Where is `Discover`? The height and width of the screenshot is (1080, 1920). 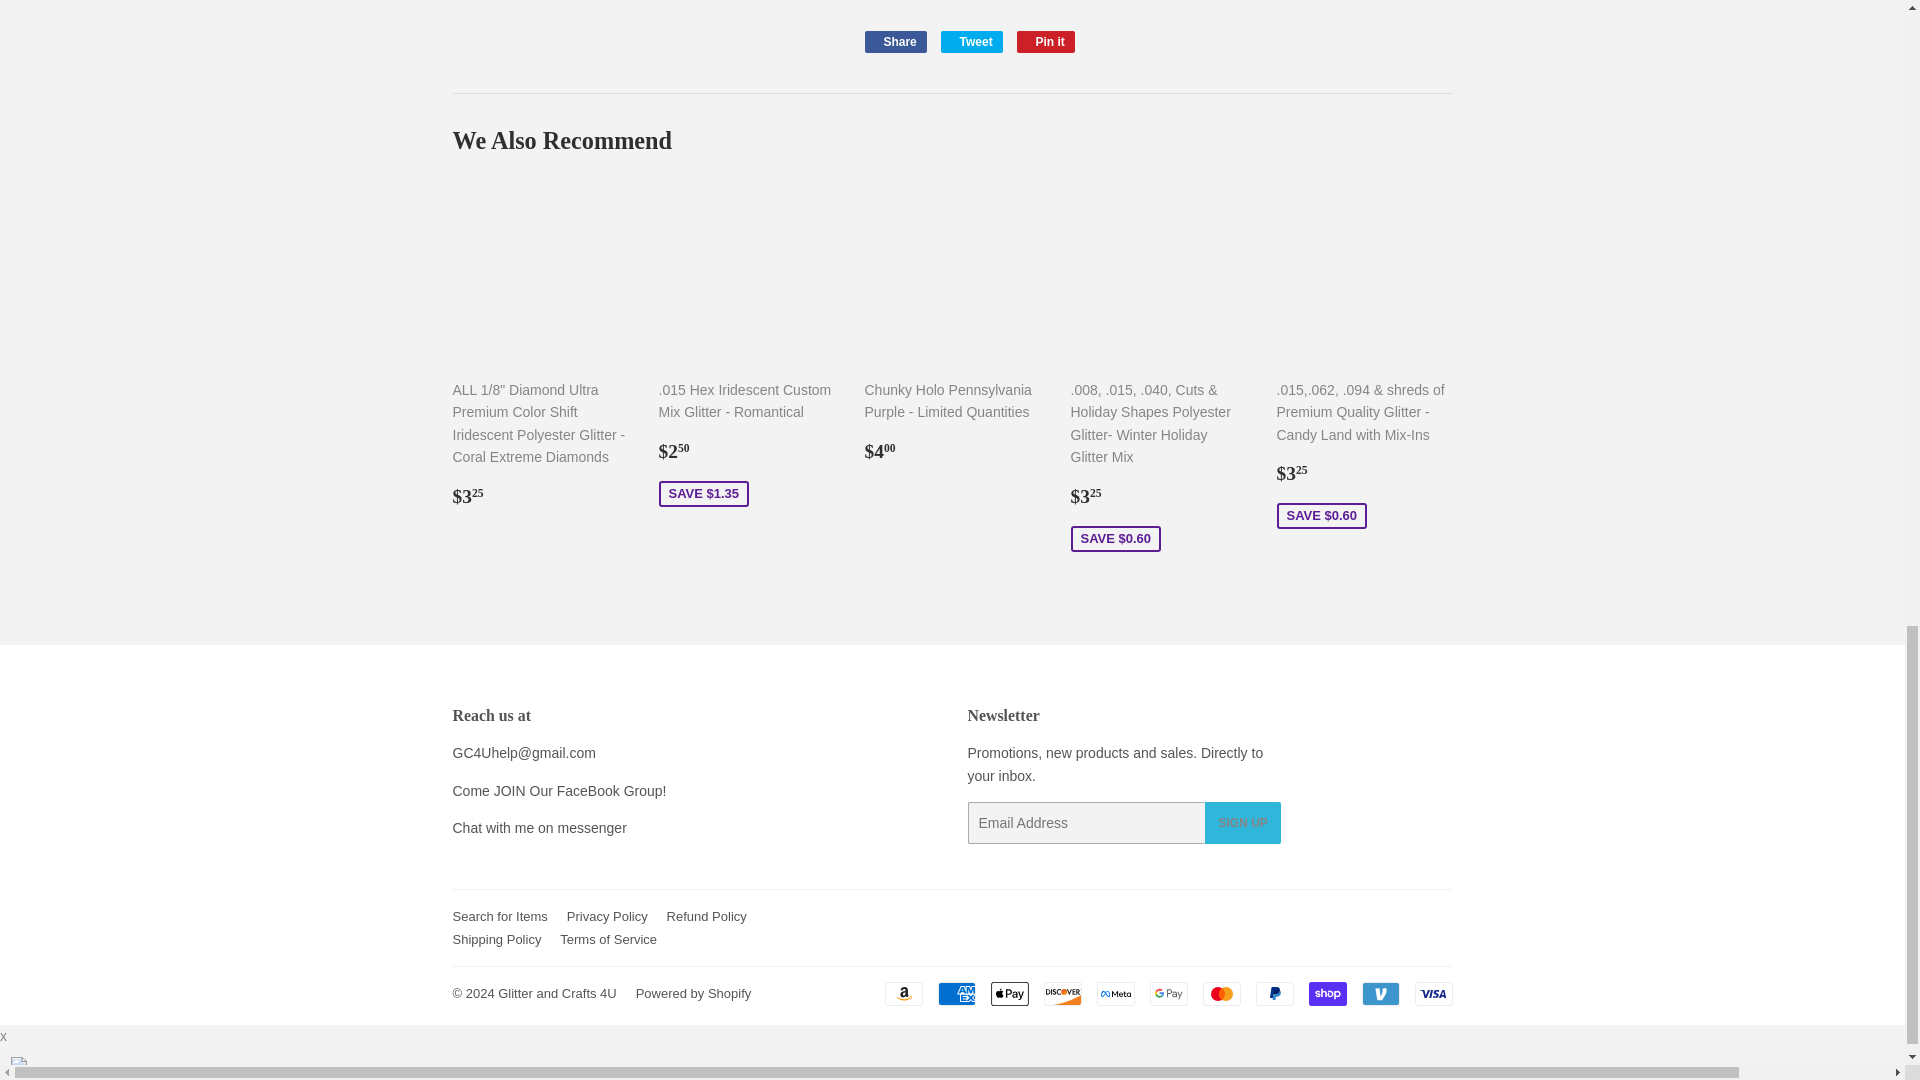
Discover is located at coordinates (1063, 993).